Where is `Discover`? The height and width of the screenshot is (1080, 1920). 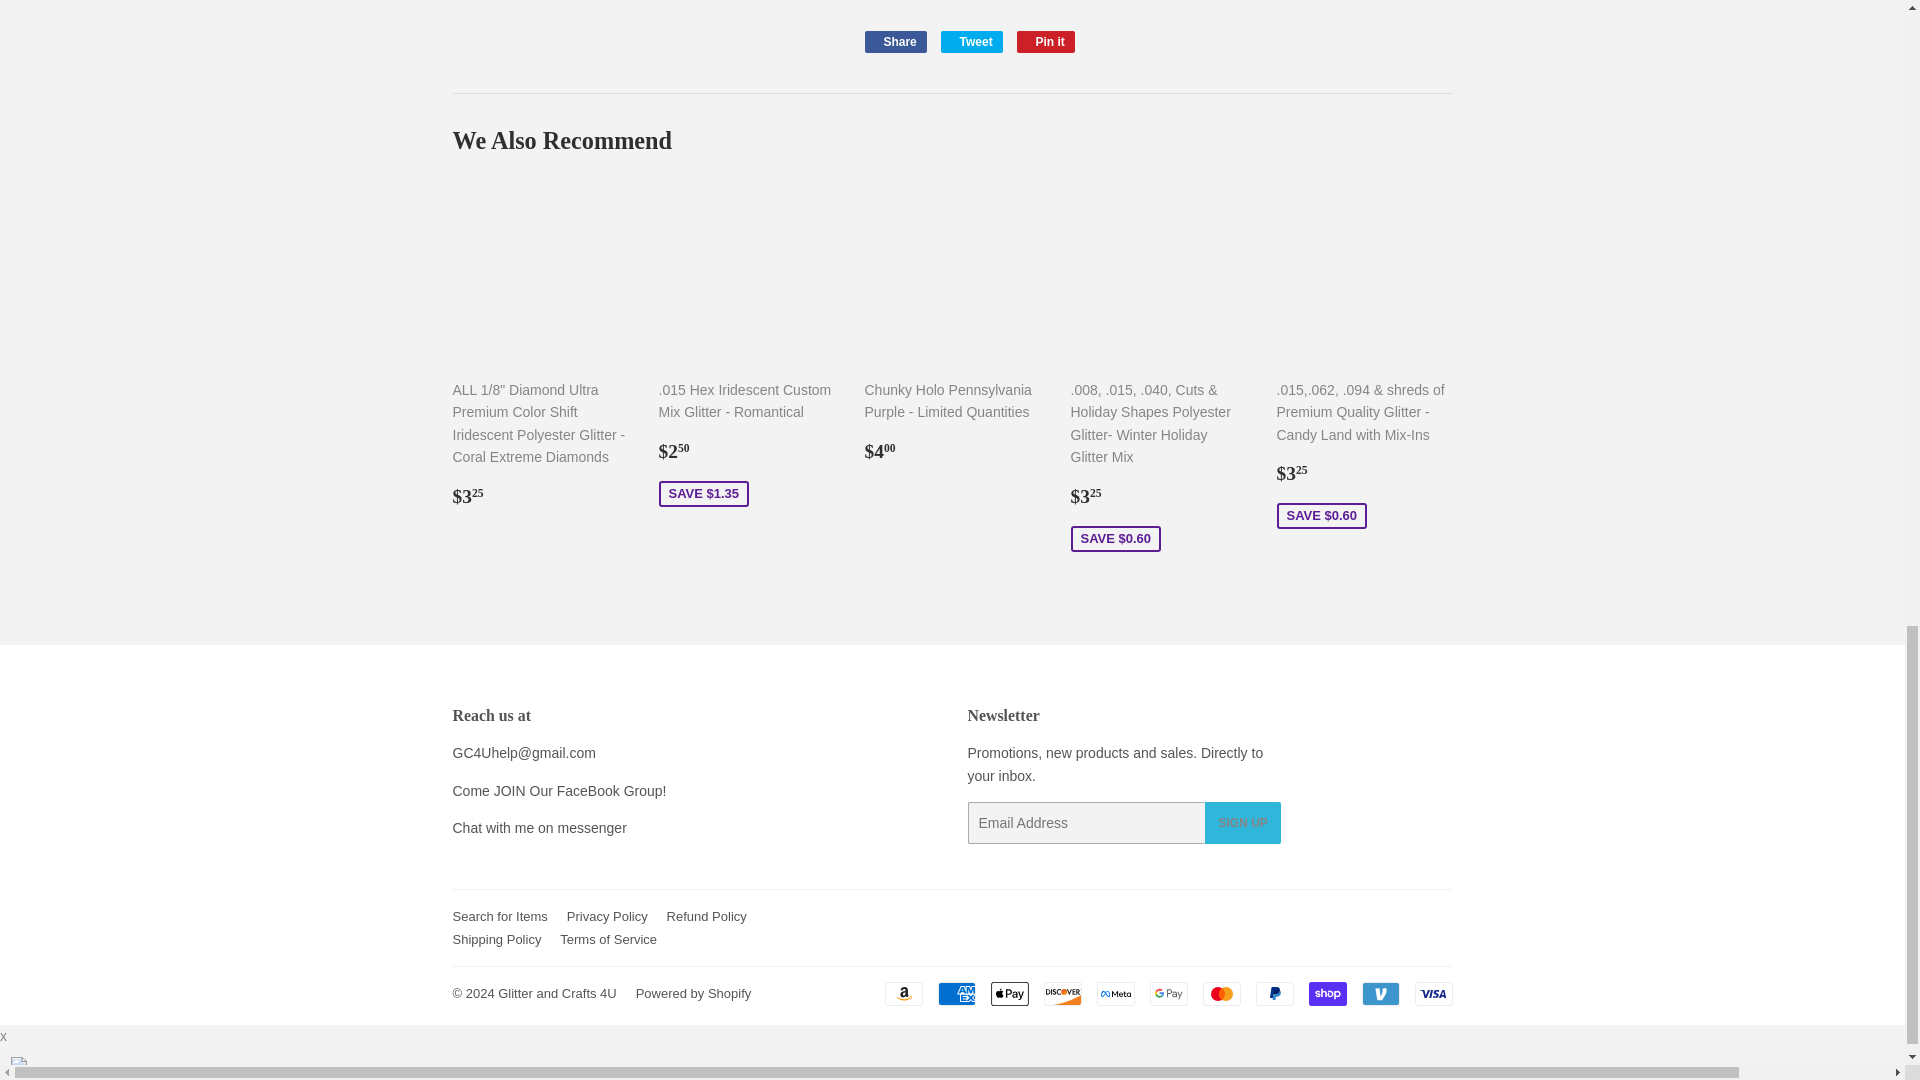
Discover is located at coordinates (1063, 993).